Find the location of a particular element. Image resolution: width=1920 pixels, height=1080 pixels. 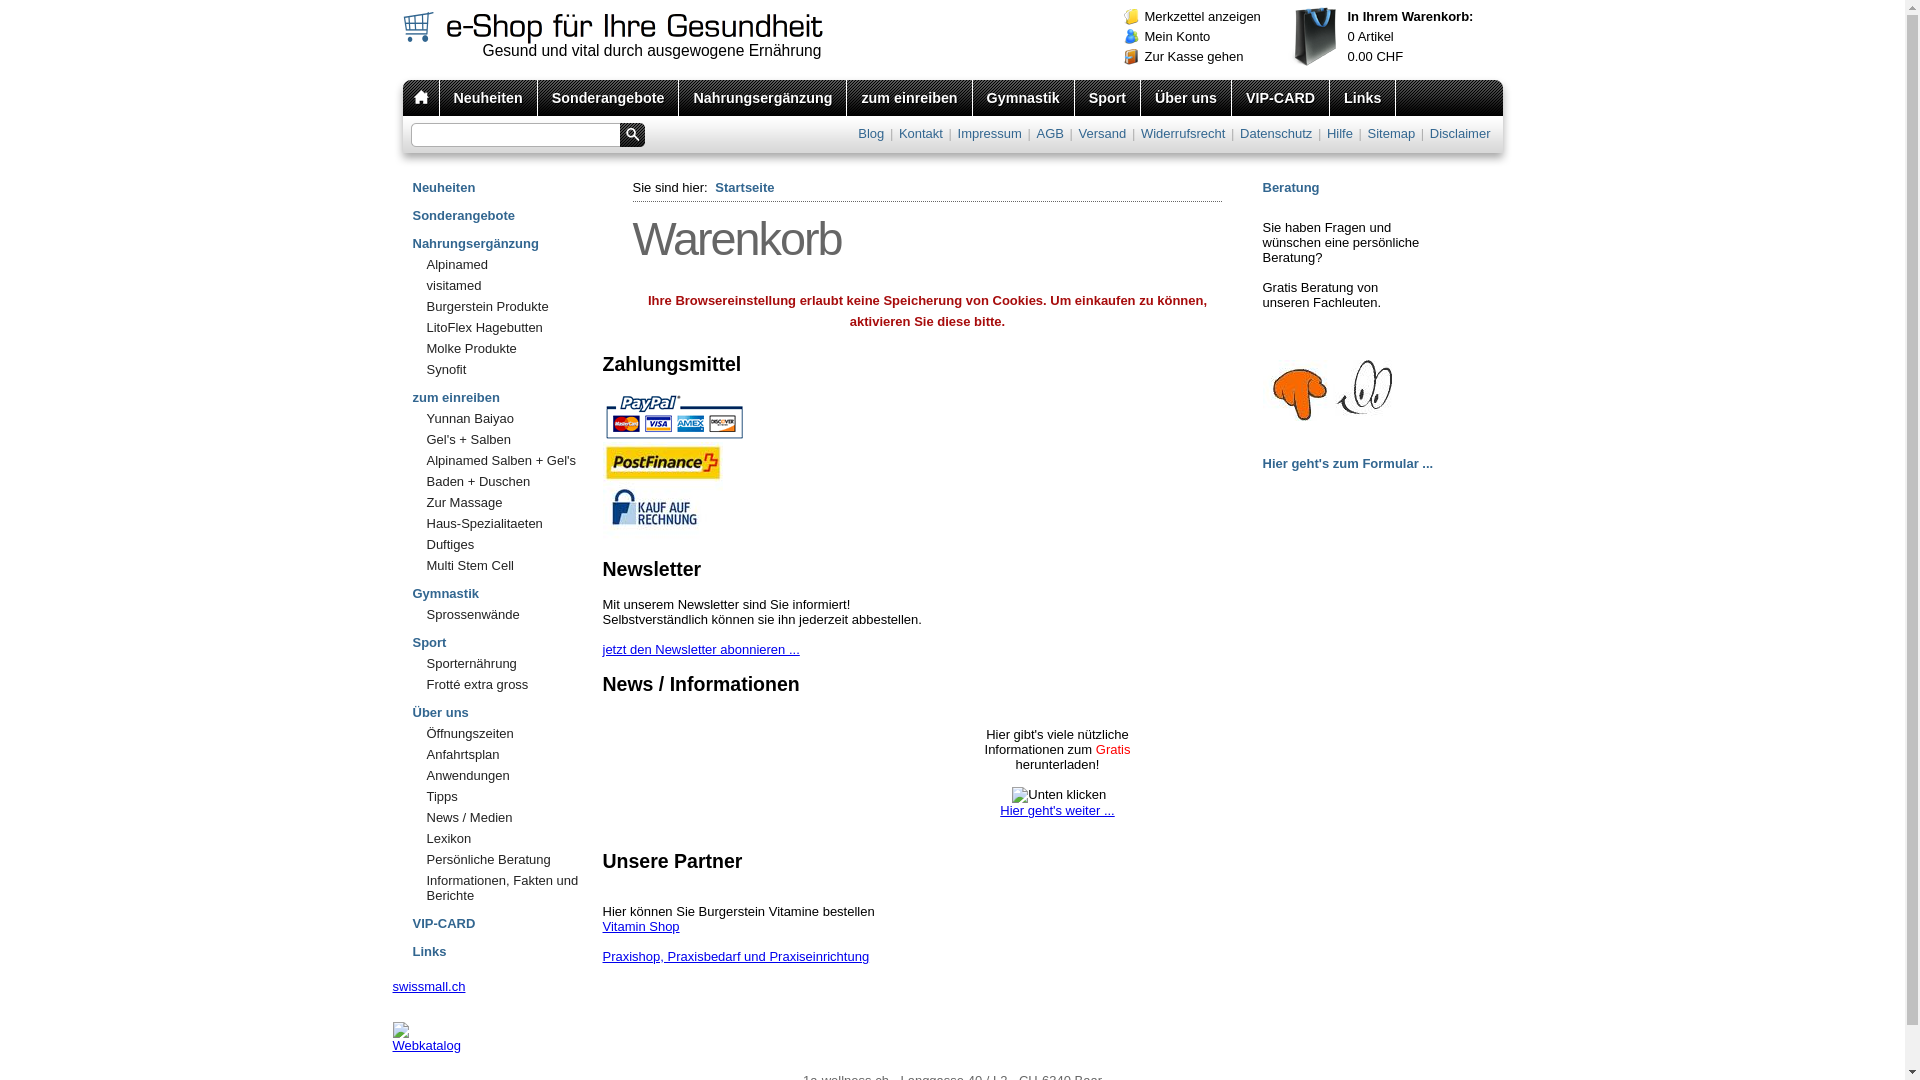

Widerrufsrecht is located at coordinates (1184, 134).